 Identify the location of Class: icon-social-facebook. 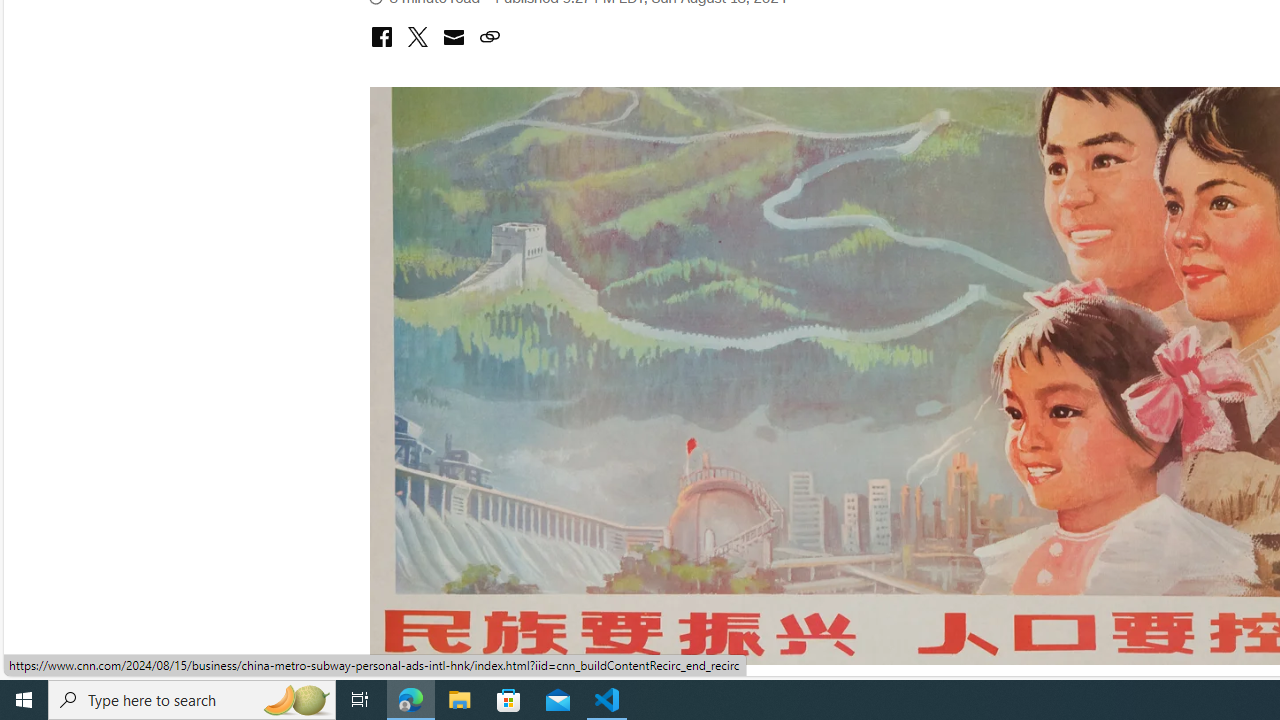
(381, 36).